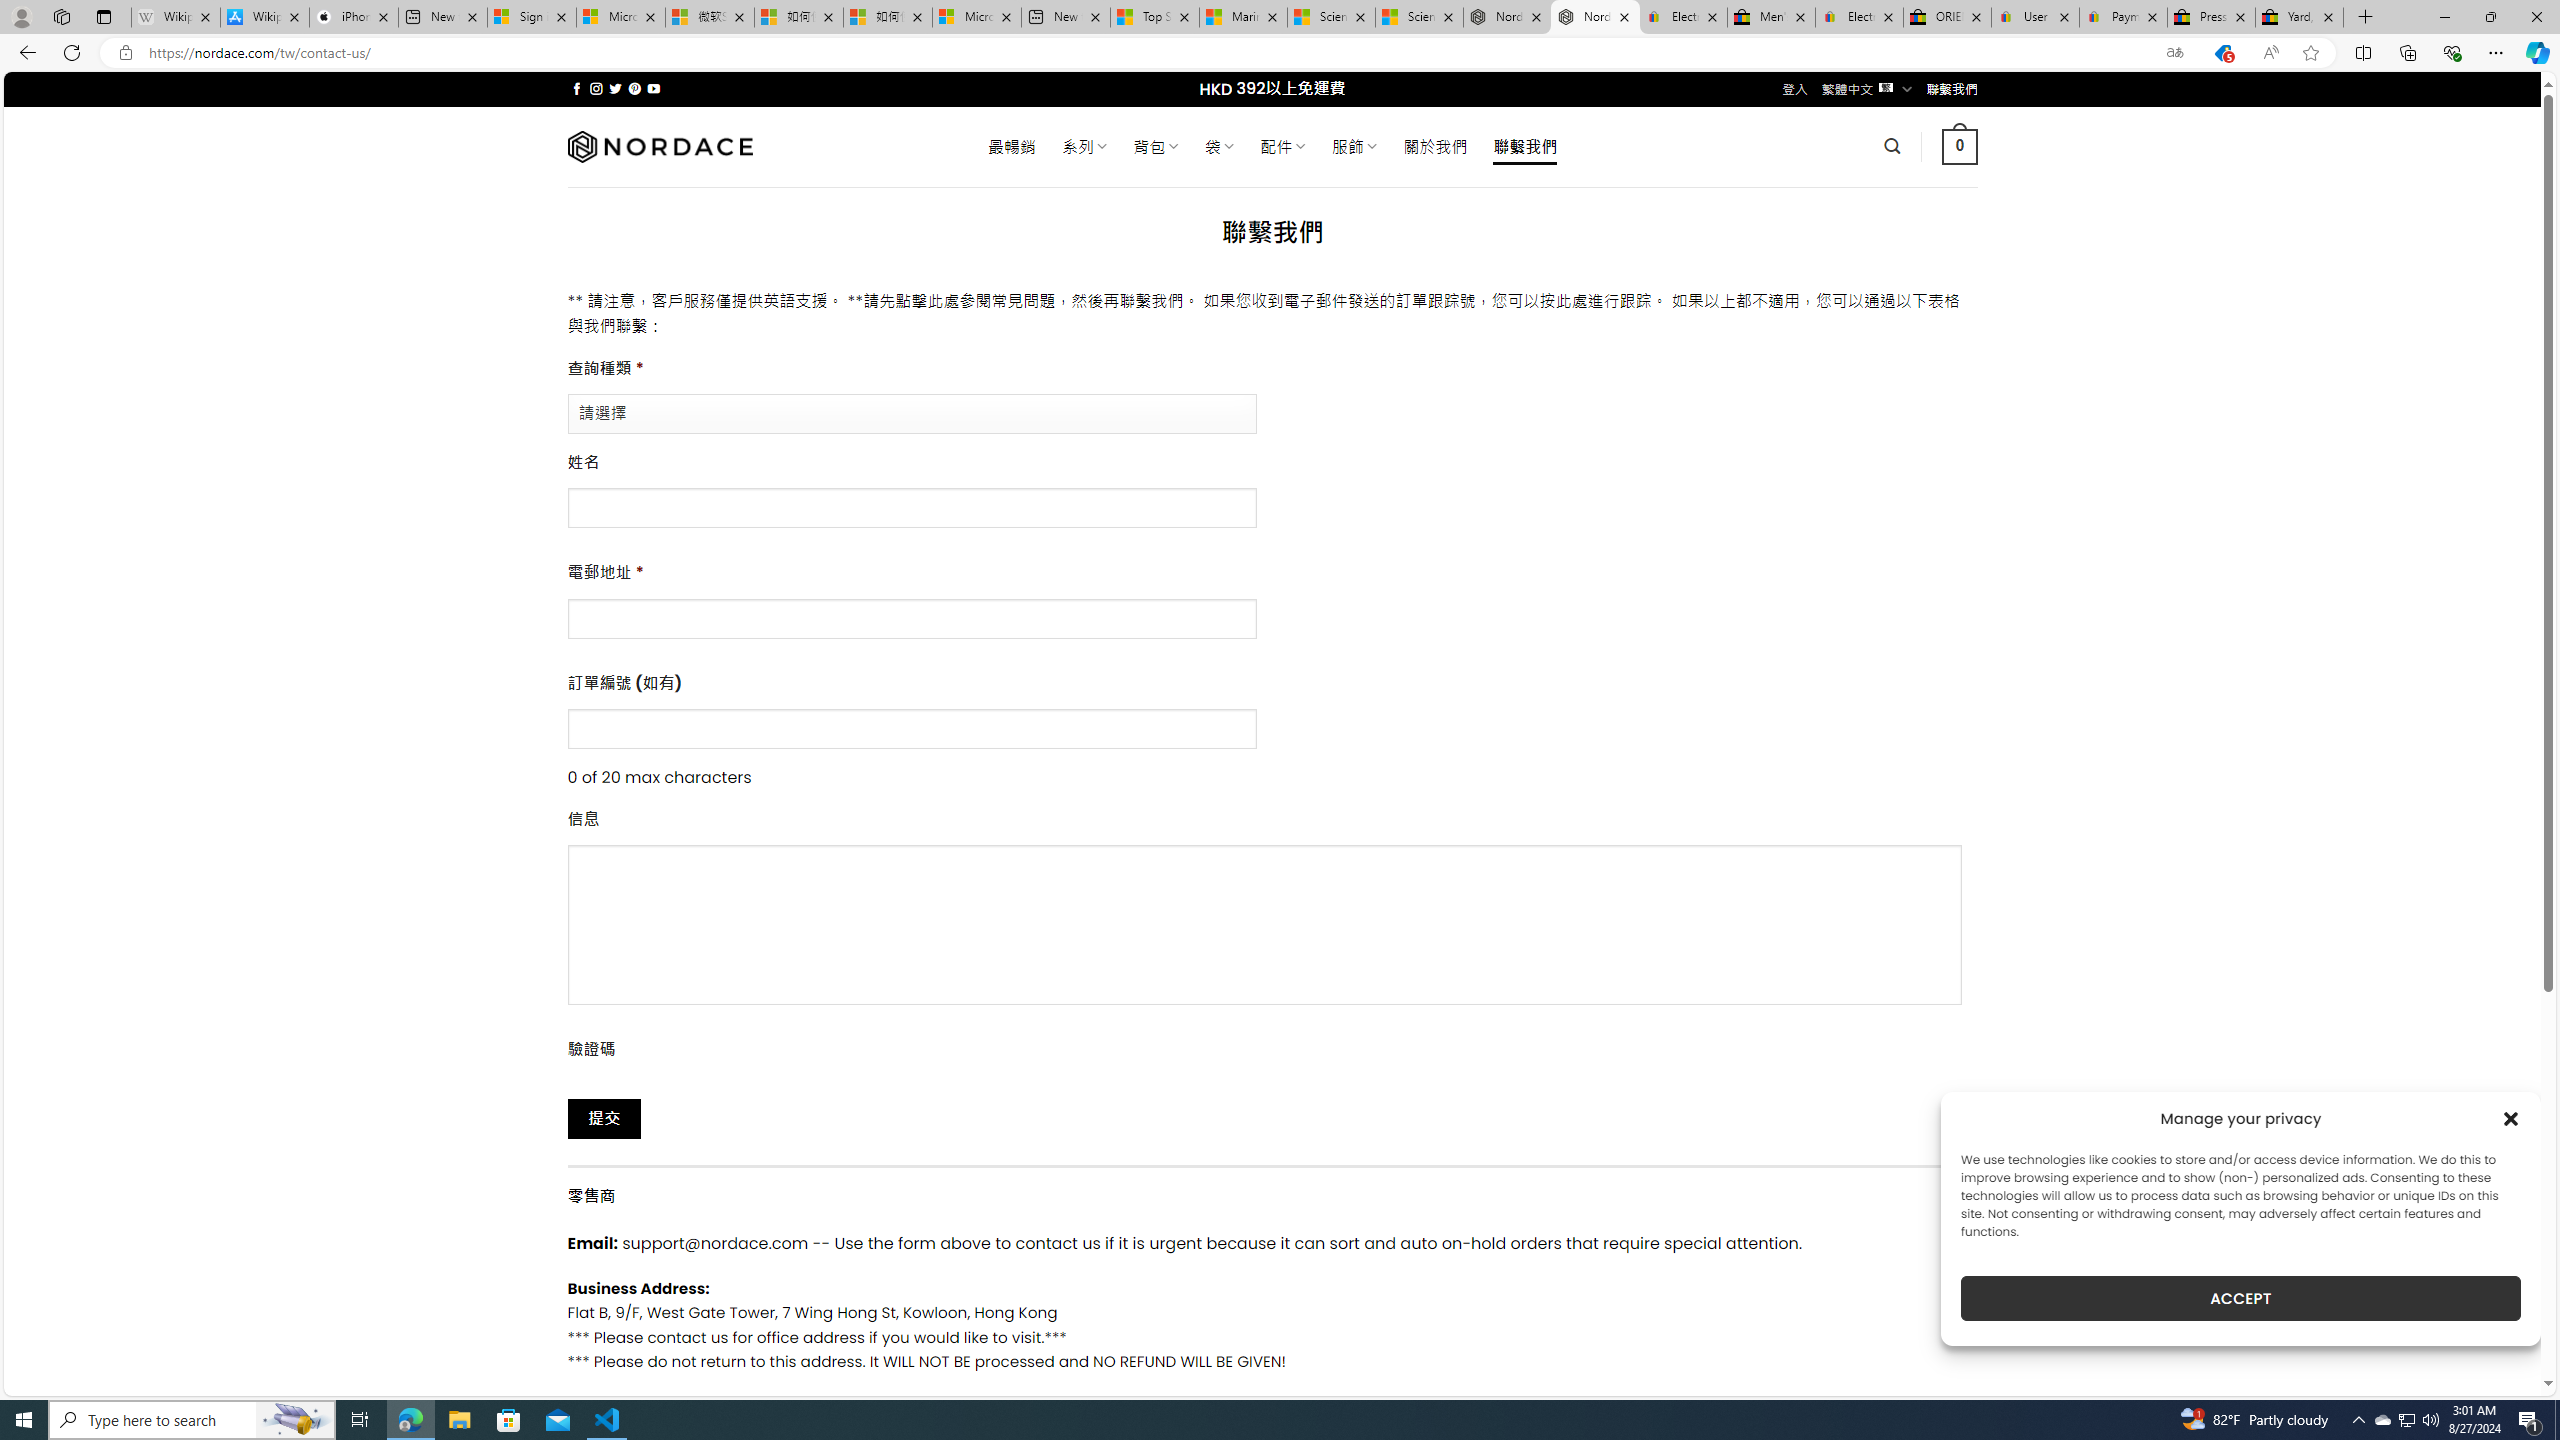 The image size is (2560, 1440). What do you see at coordinates (354, 17) in the screenshot?
I see `iPhone - Apple` at bounding box center [354, 17].